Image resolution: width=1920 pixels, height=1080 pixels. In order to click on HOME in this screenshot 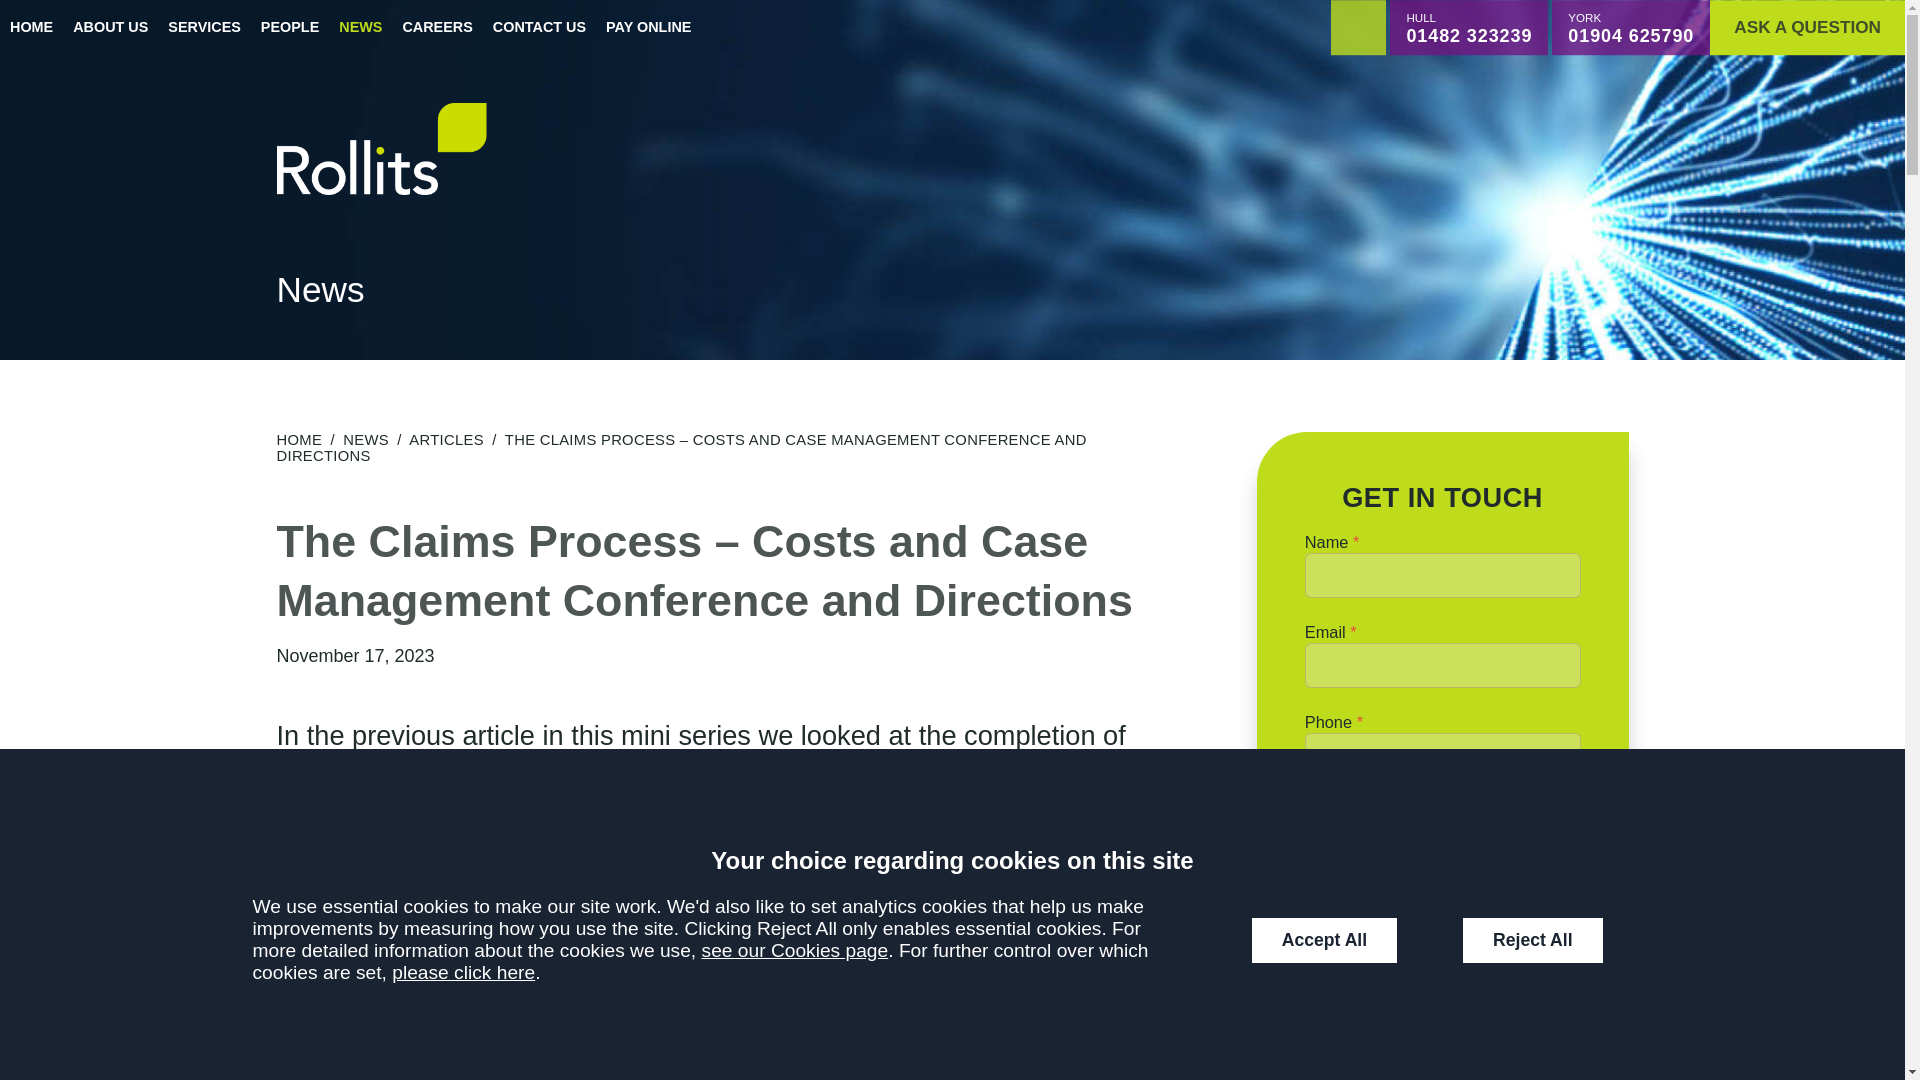, I will do `click(32, 28)`.